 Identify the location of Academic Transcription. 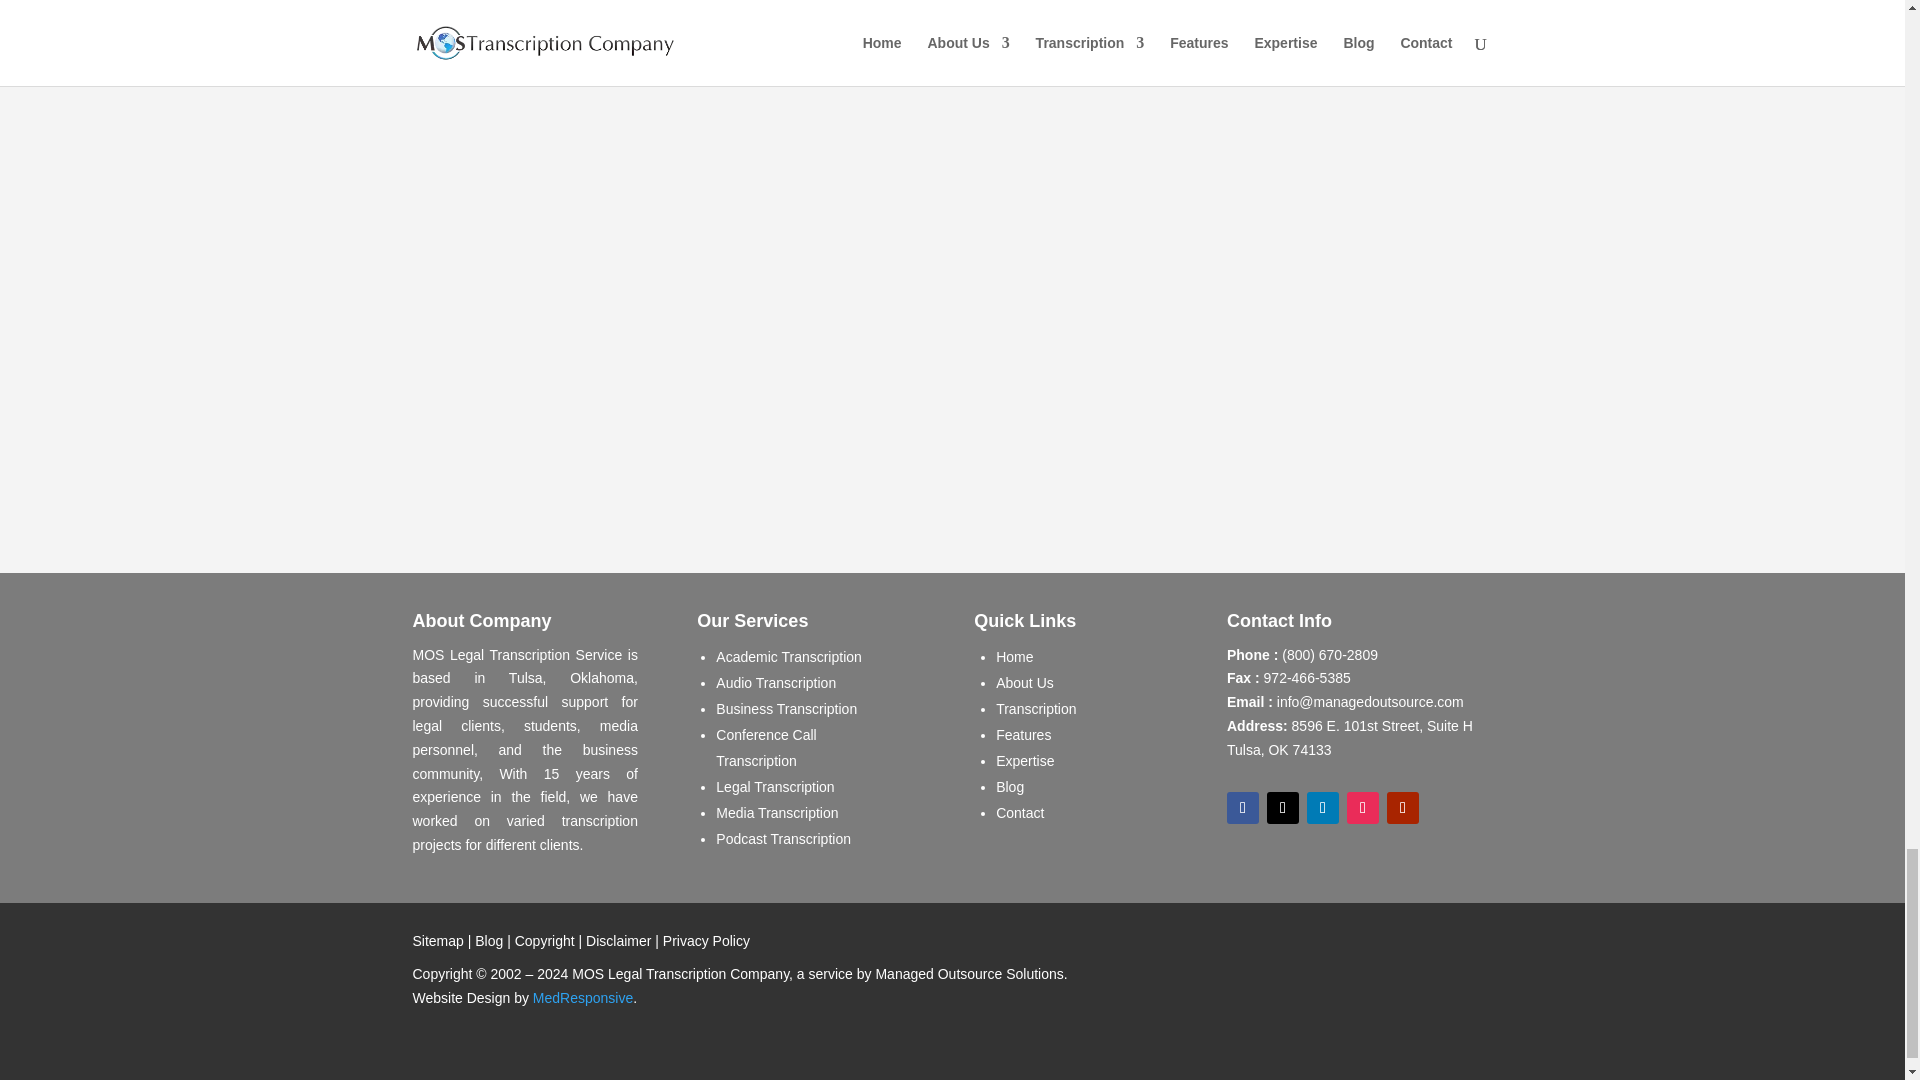
(789, 657).